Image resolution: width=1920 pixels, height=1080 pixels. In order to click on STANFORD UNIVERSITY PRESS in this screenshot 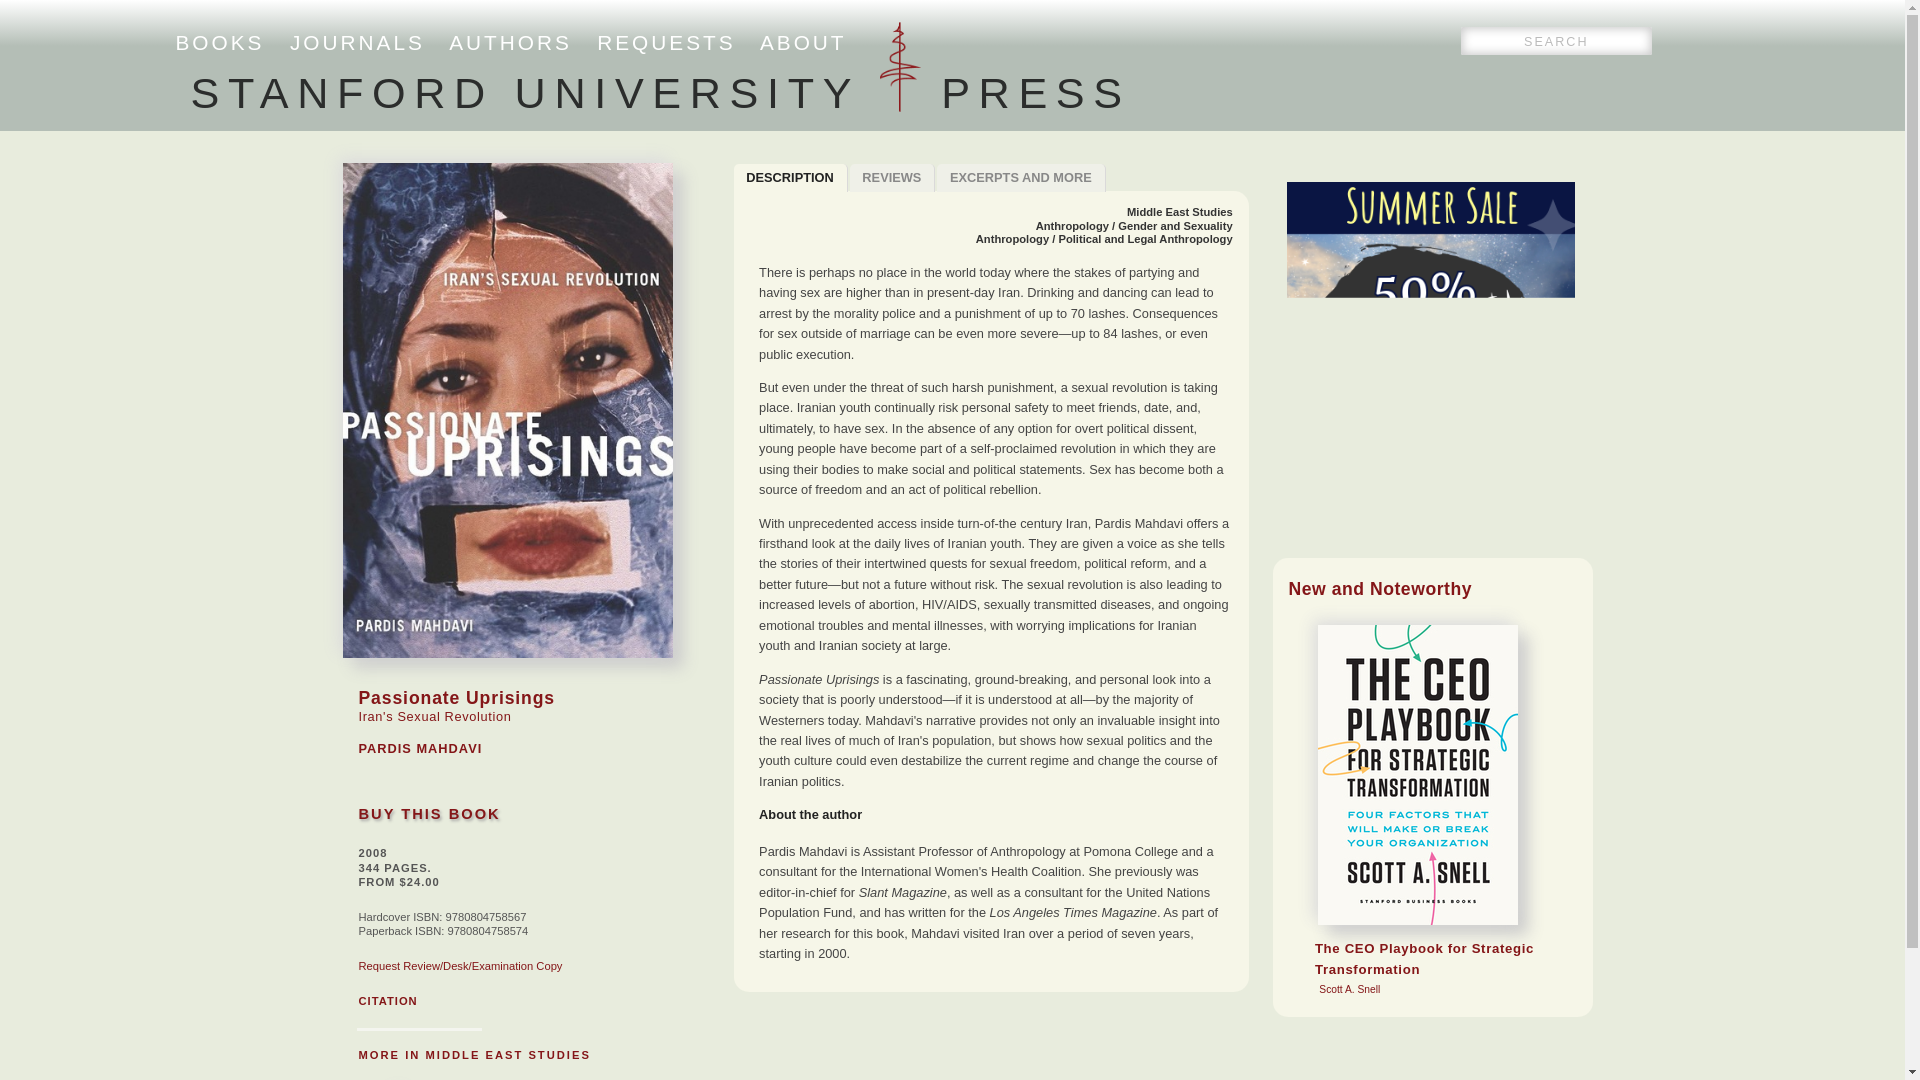, I will do `click(660, 92)`.